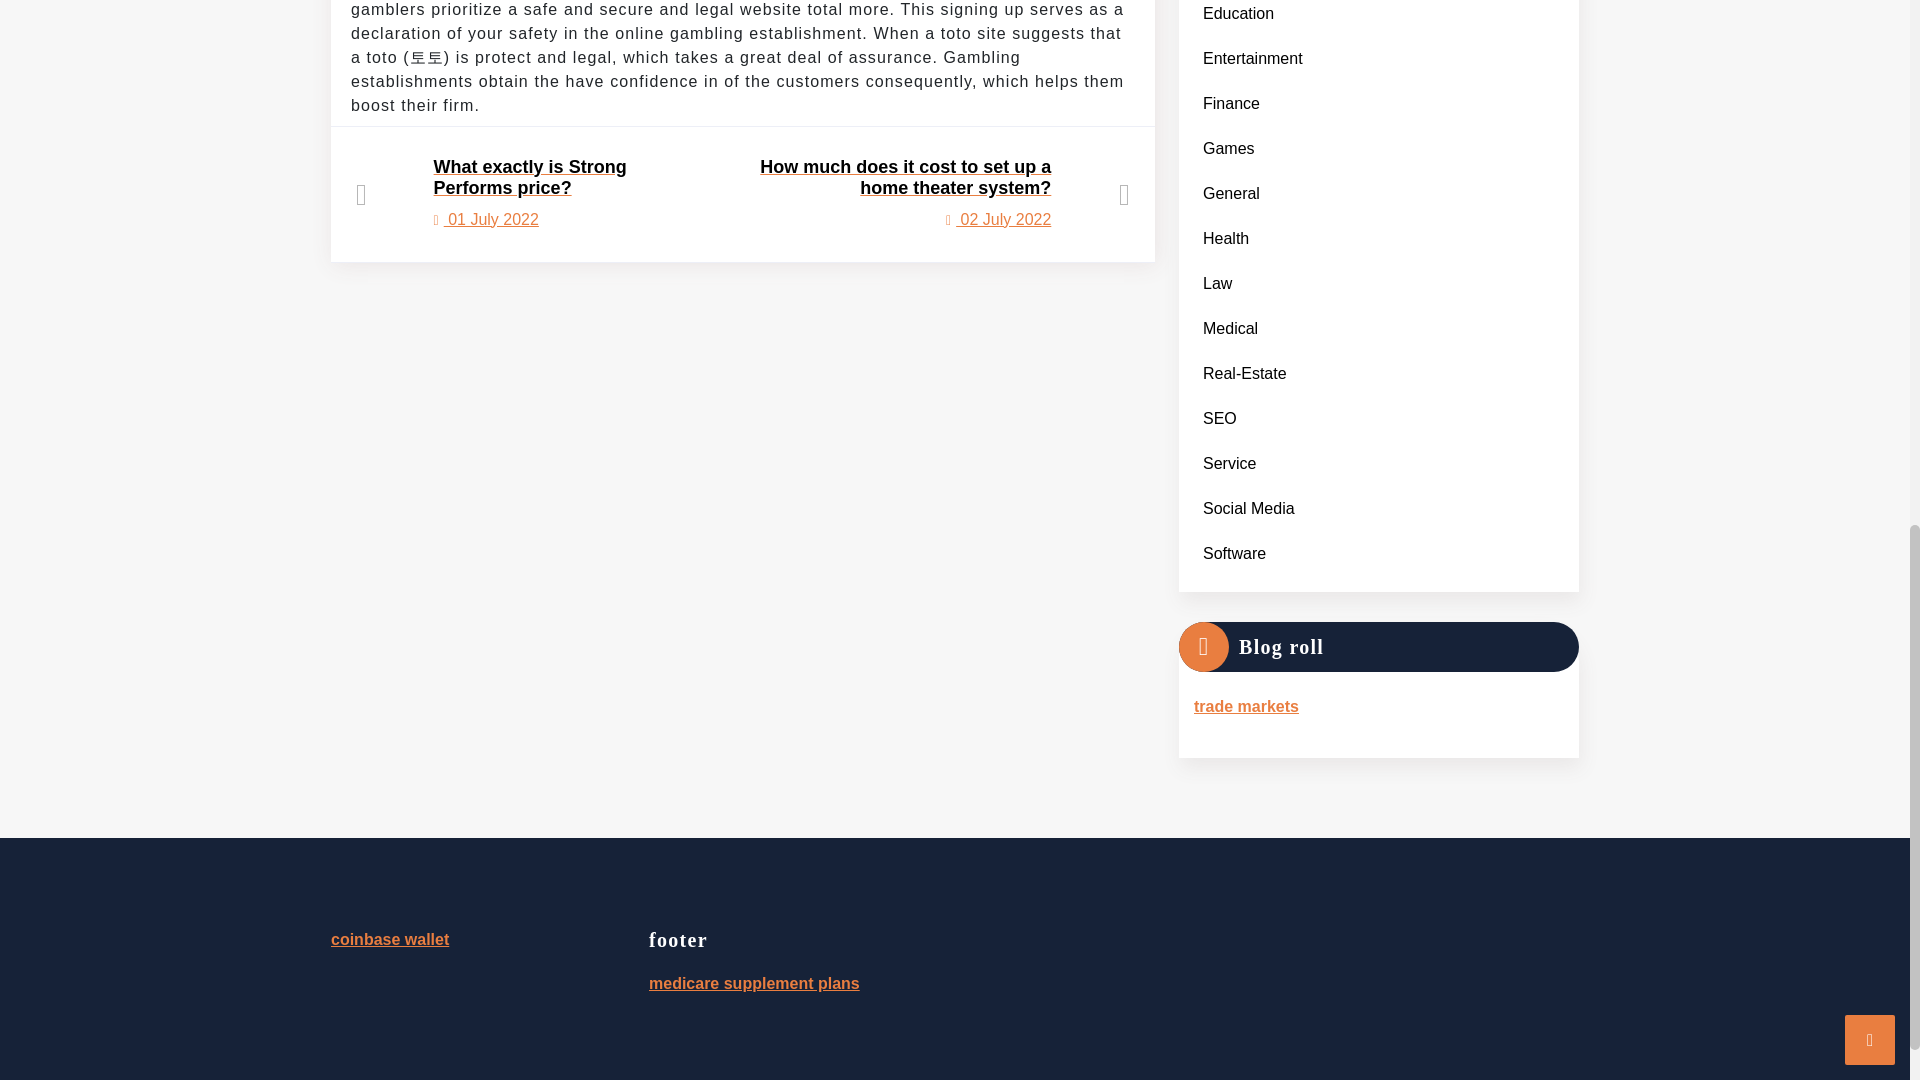 The height and width of the screenshot is (1080, 1920). What do you see at coordinates (1238, 16) in the screenshot?
I see `Health` at bounding box center [1238, 16].